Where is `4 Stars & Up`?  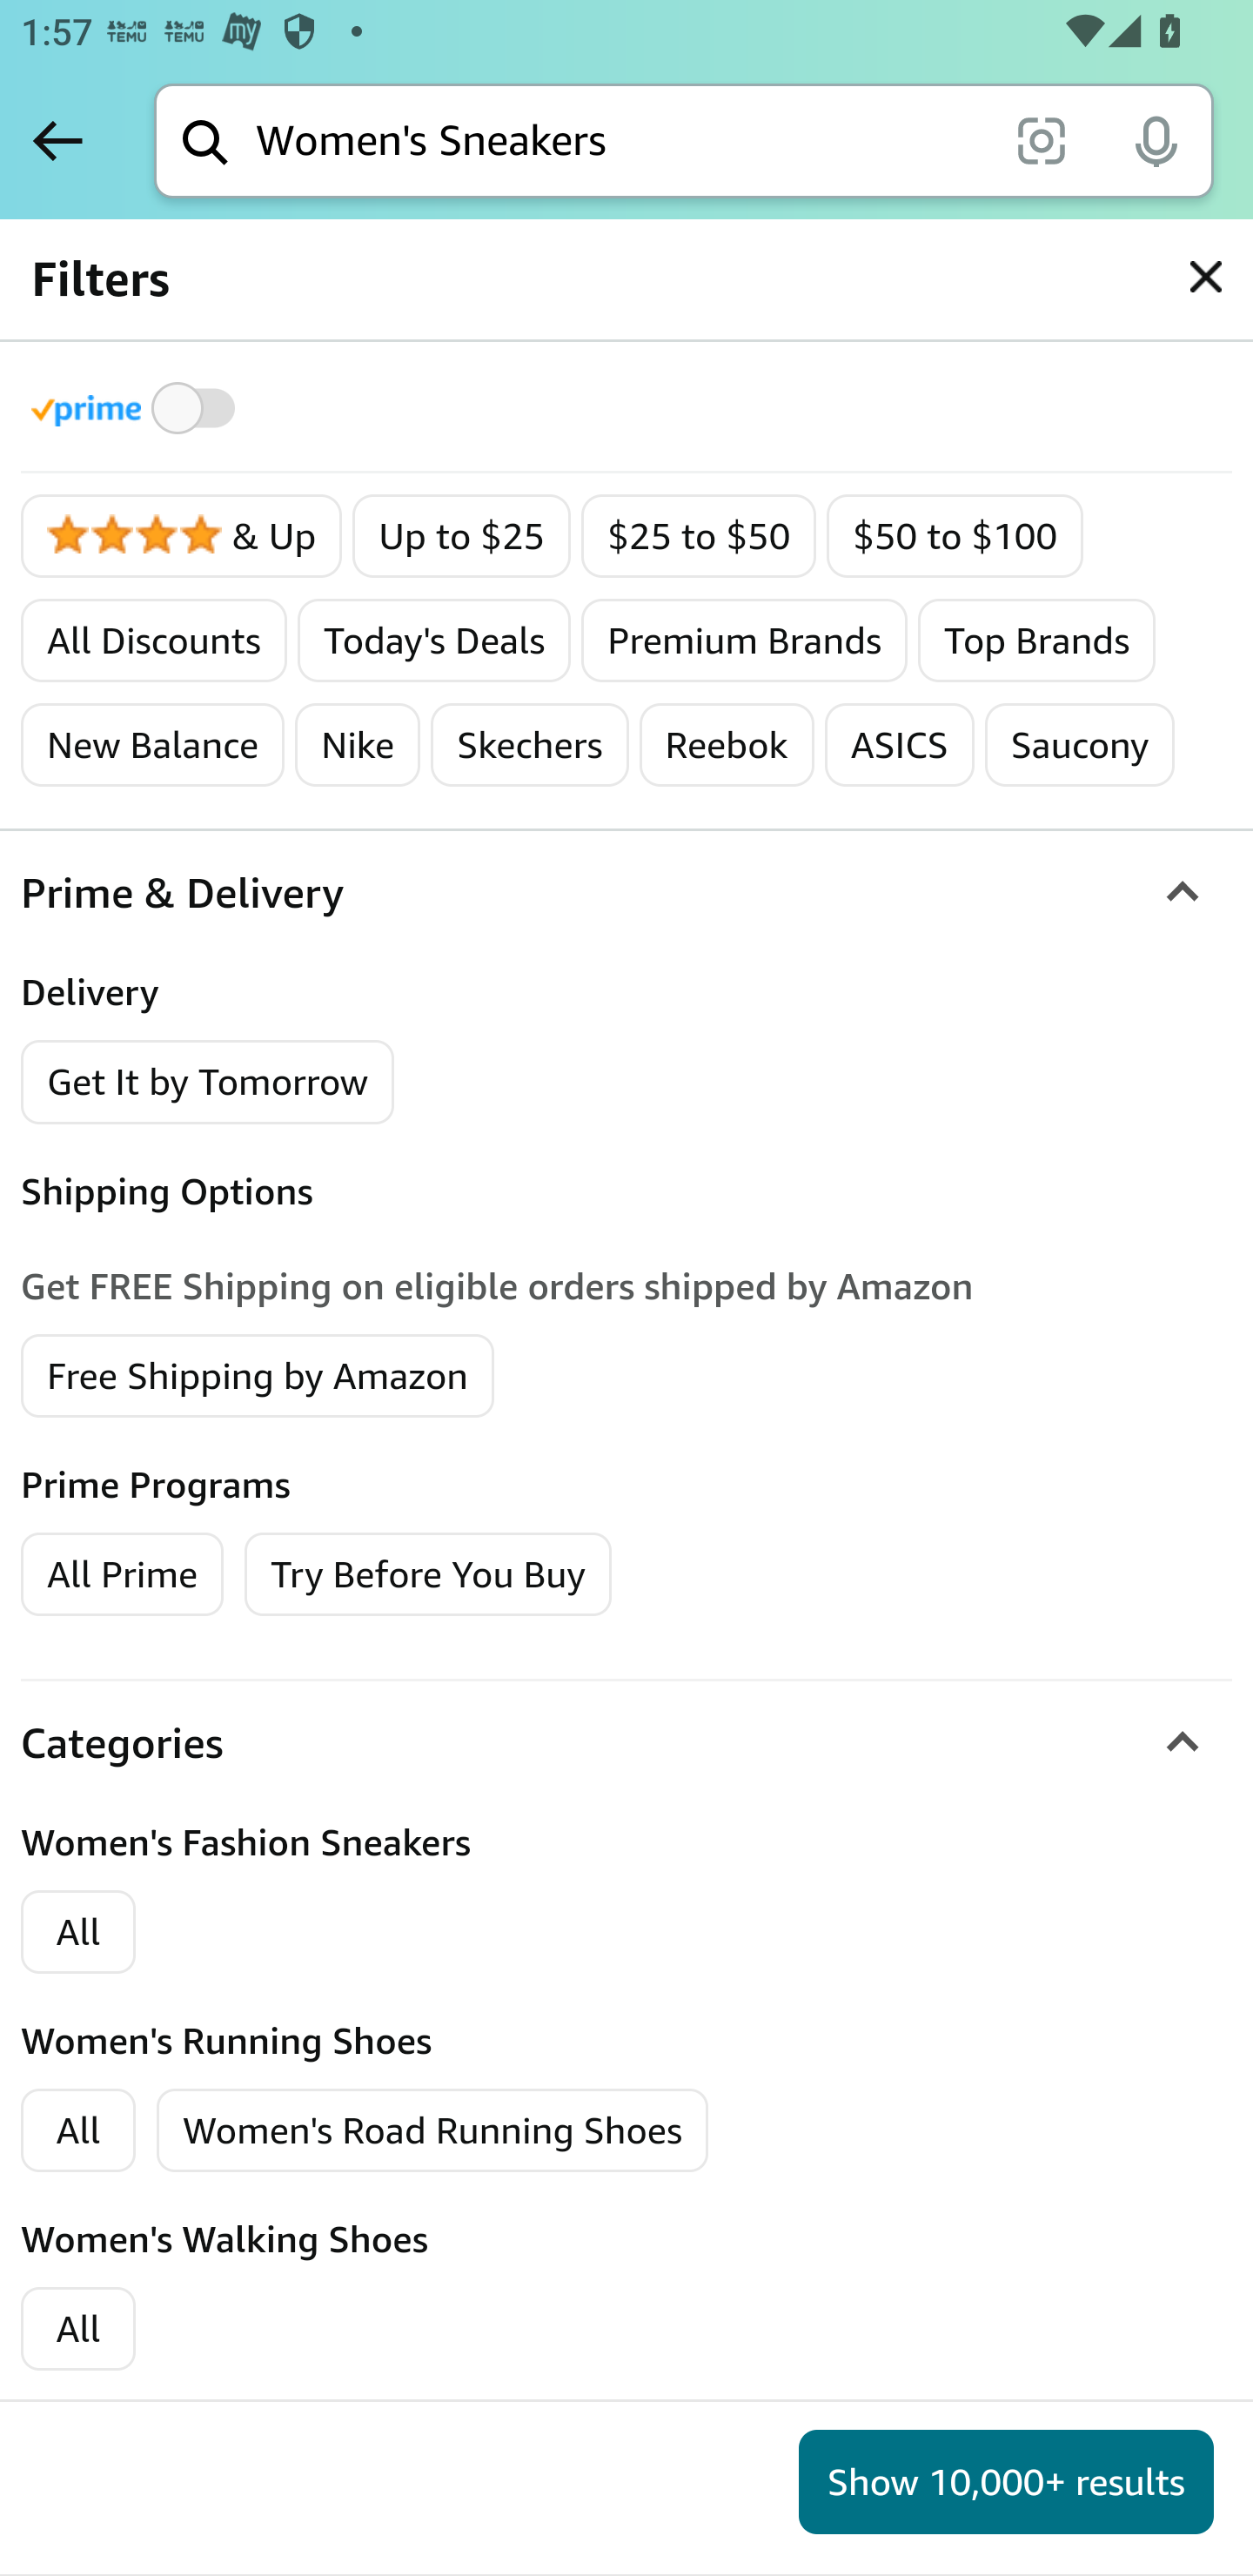 4 Stars & Up is located at coordinates (183, 537).